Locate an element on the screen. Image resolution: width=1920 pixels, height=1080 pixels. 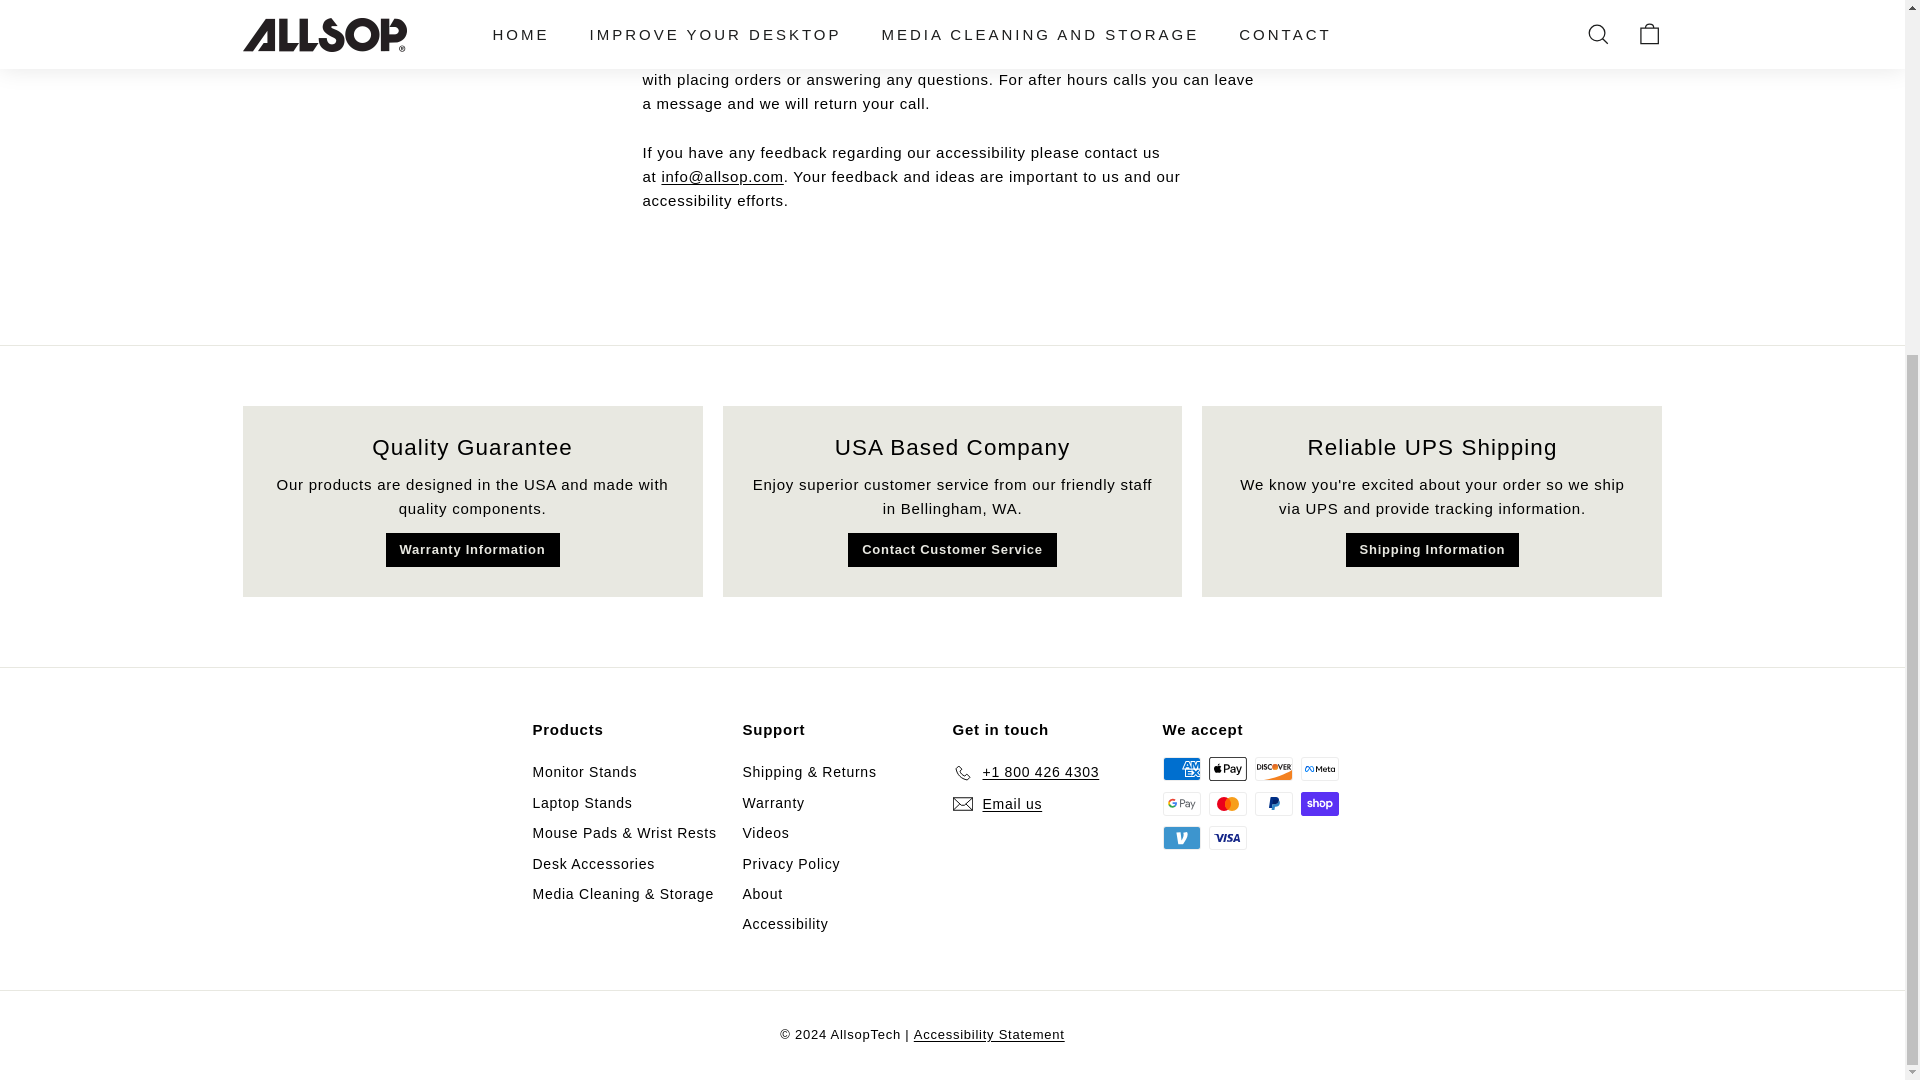
PayPal is located at coordinates (1272, 804).